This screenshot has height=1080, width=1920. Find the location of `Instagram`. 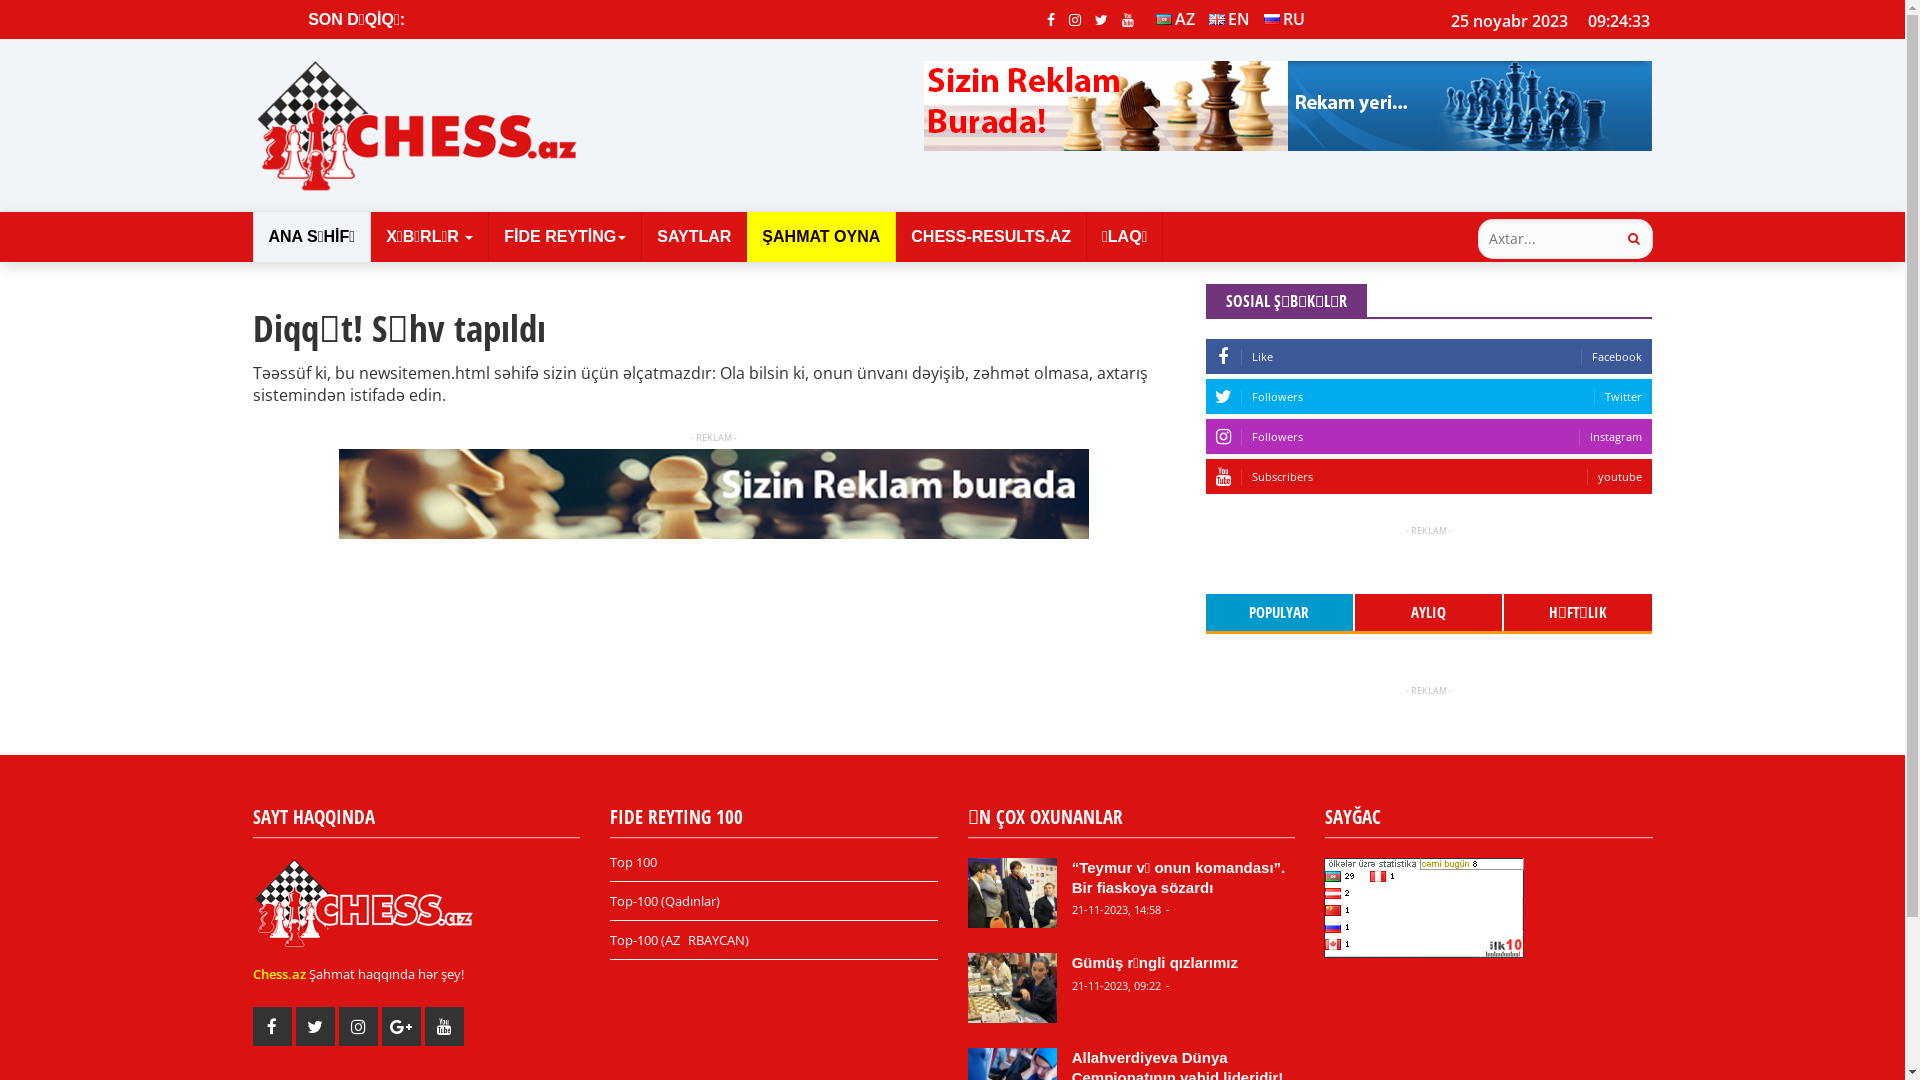

Instagram is located at coordinates (1075, 19).